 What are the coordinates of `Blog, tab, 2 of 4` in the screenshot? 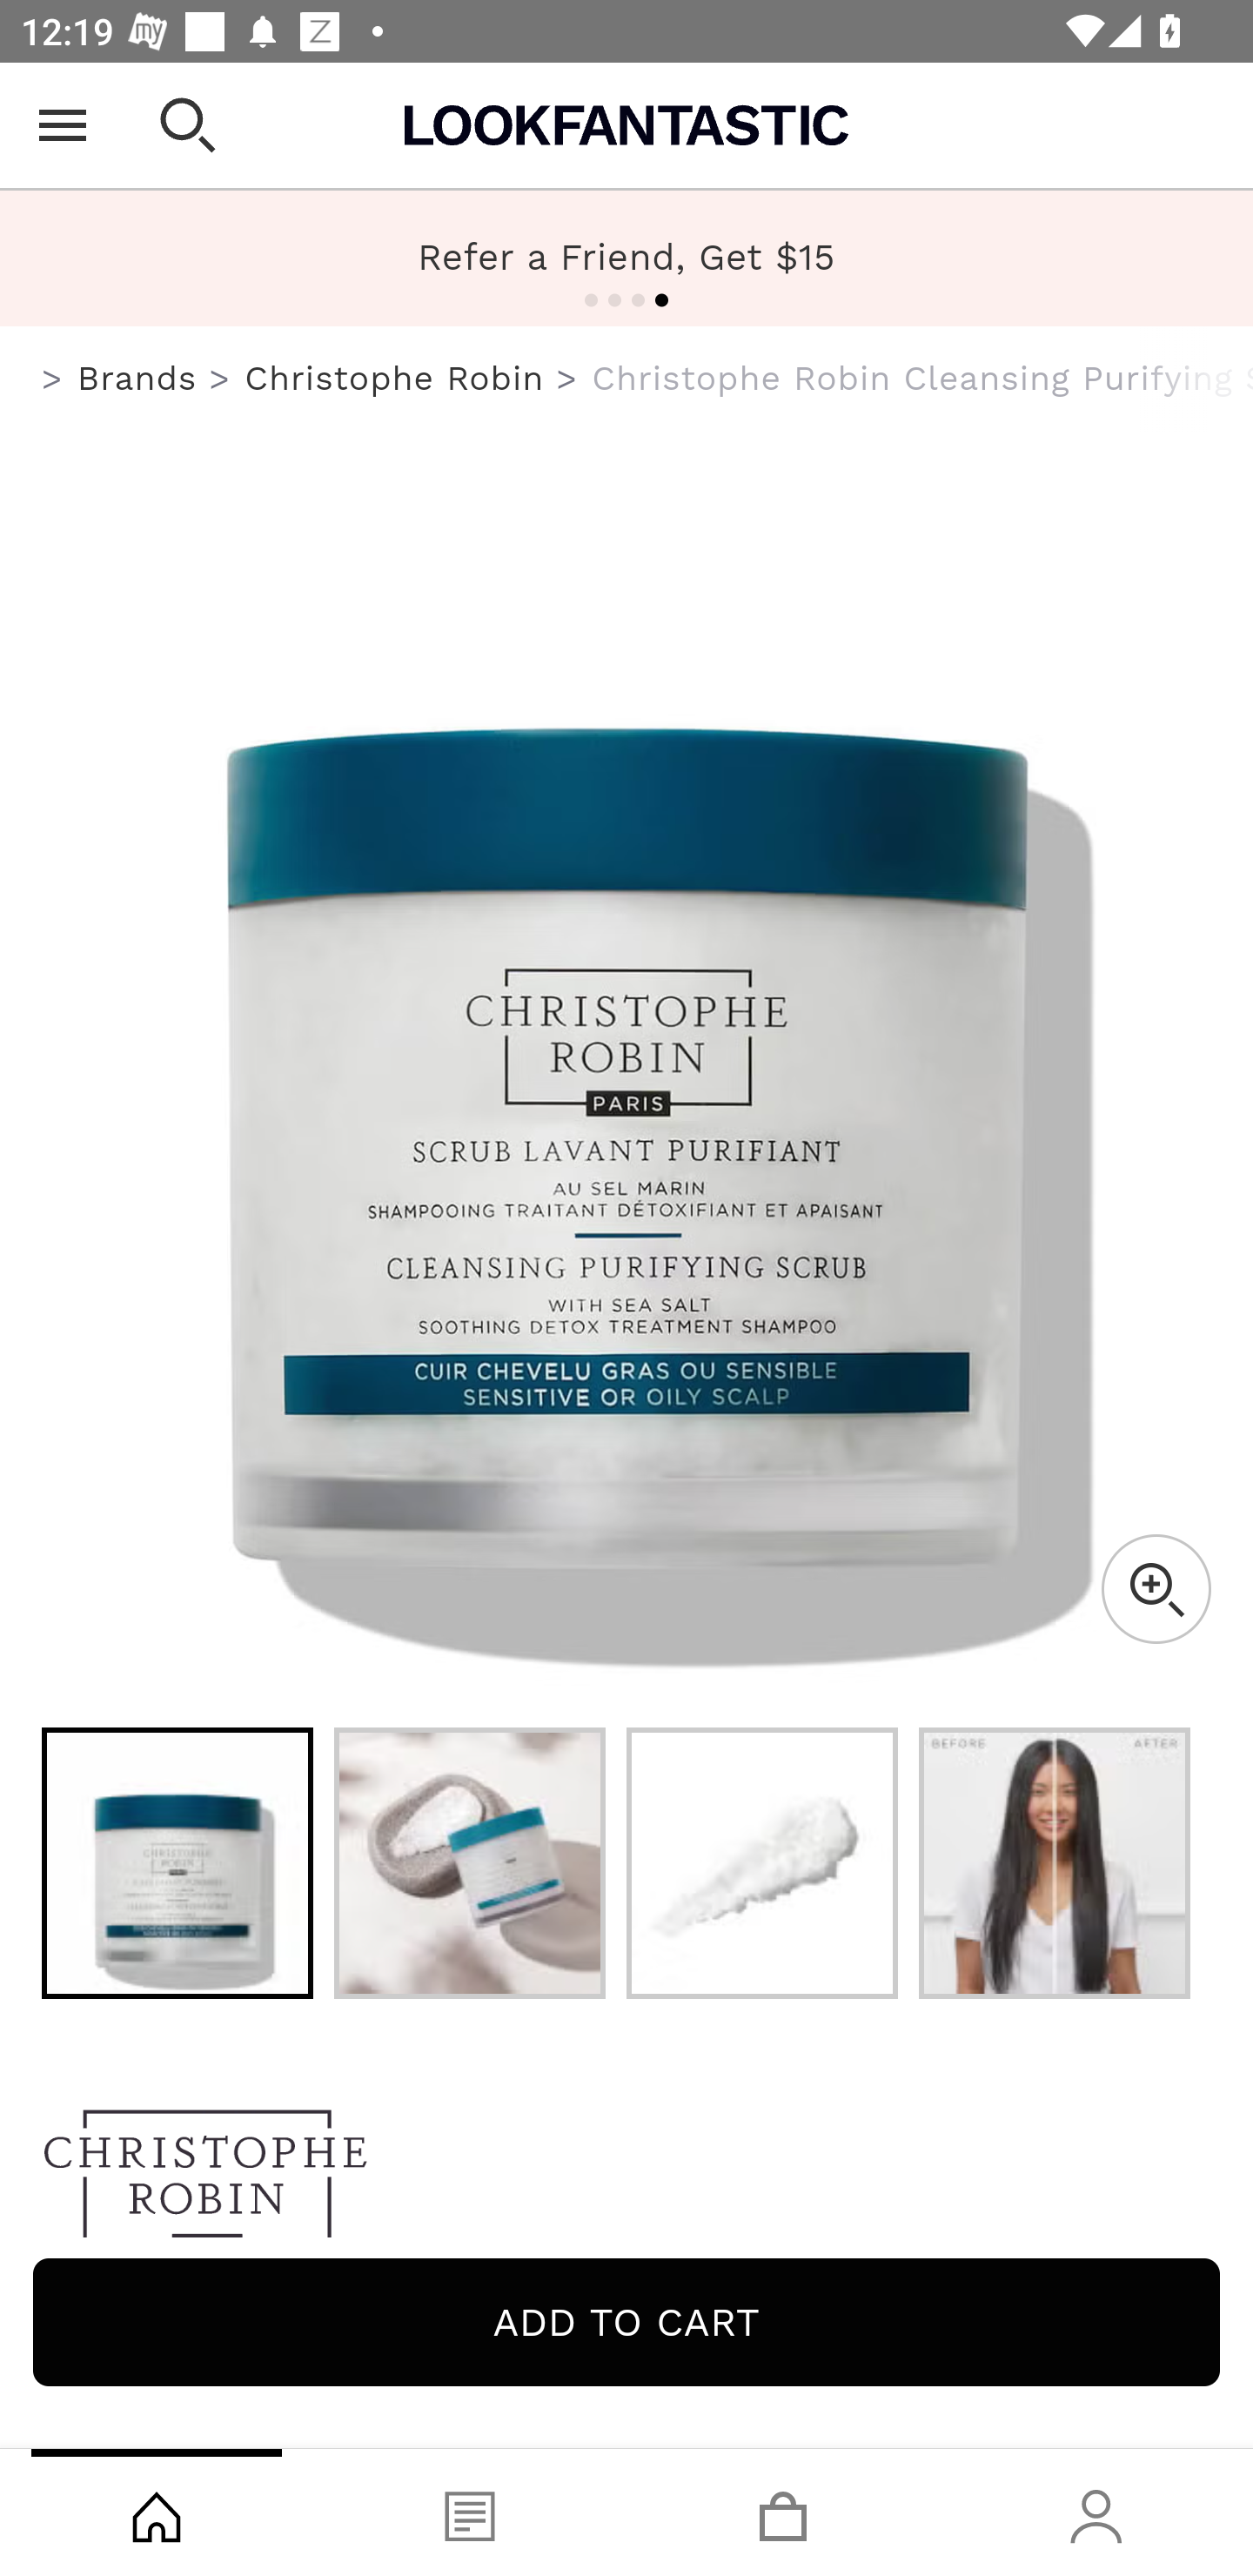 It's located at (470, 2512).